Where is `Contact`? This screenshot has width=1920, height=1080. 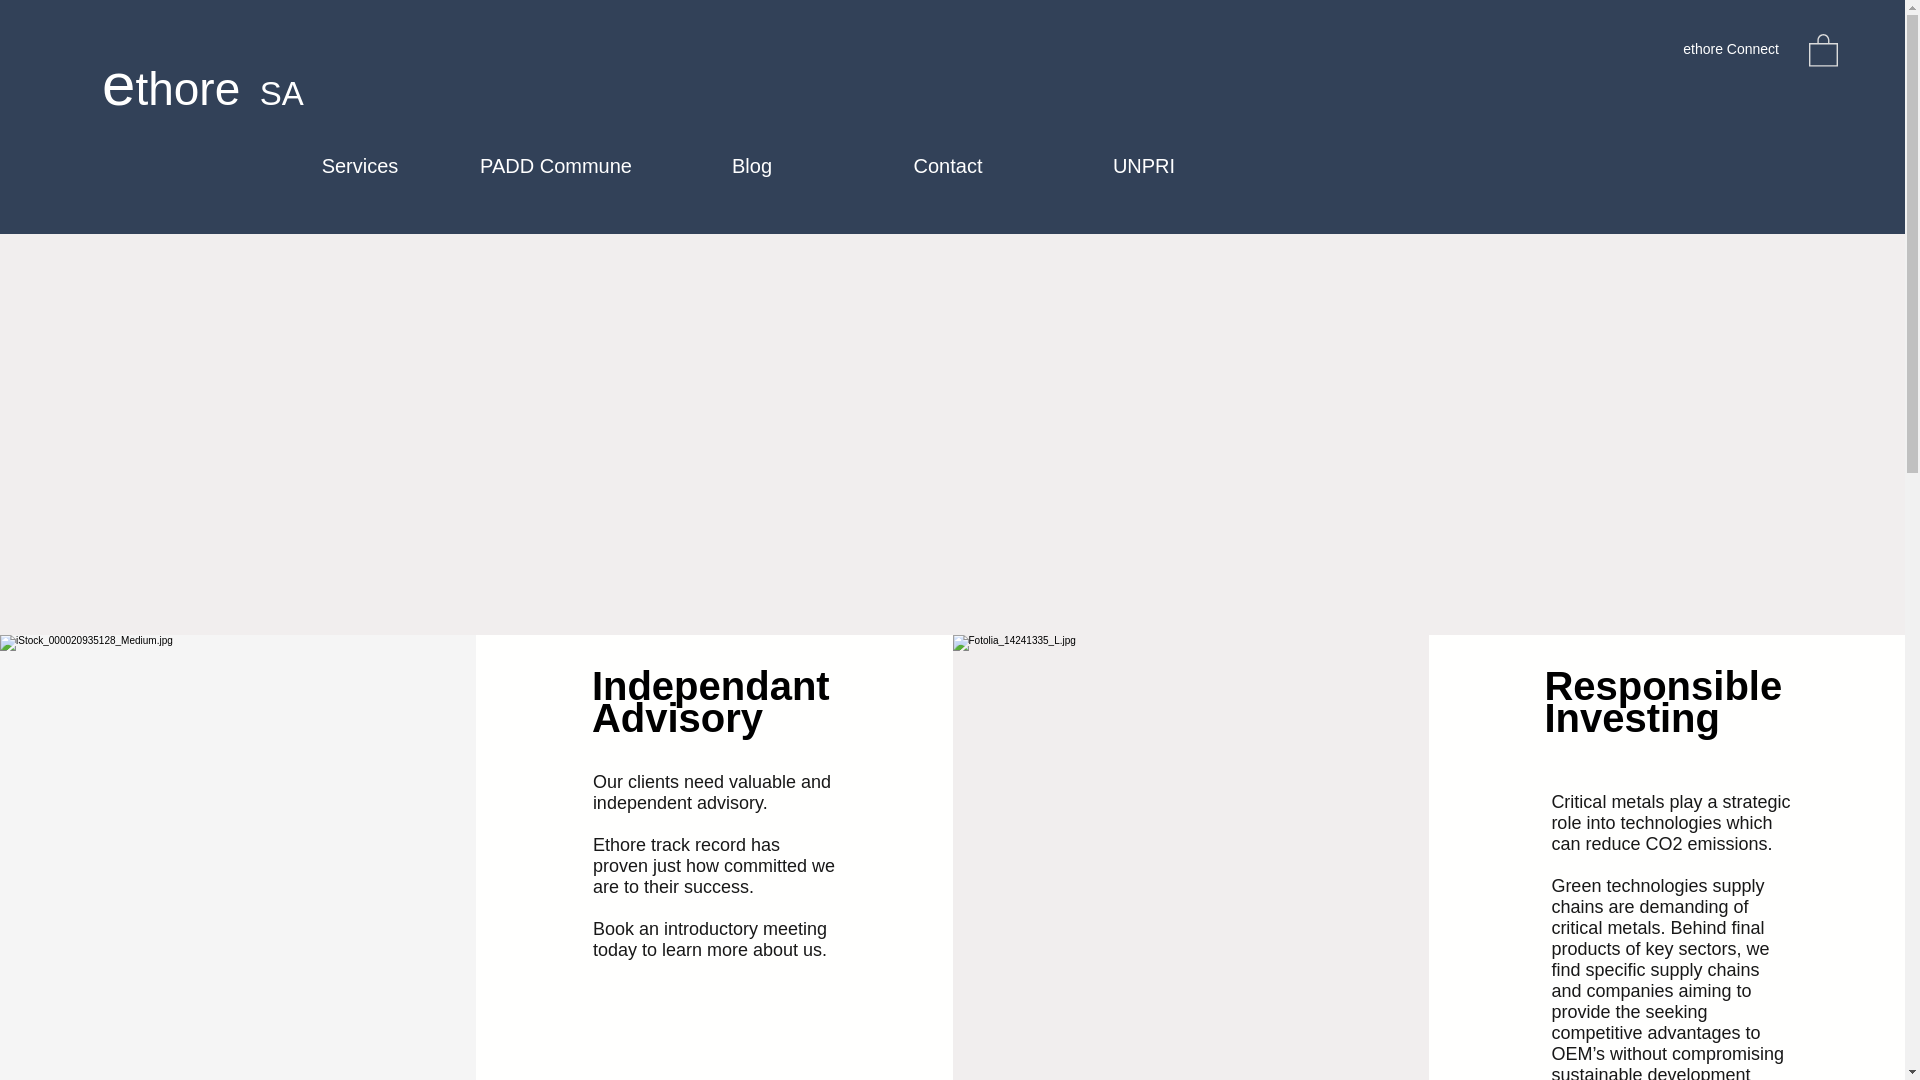 Contact is located at coordinates (948, 166).